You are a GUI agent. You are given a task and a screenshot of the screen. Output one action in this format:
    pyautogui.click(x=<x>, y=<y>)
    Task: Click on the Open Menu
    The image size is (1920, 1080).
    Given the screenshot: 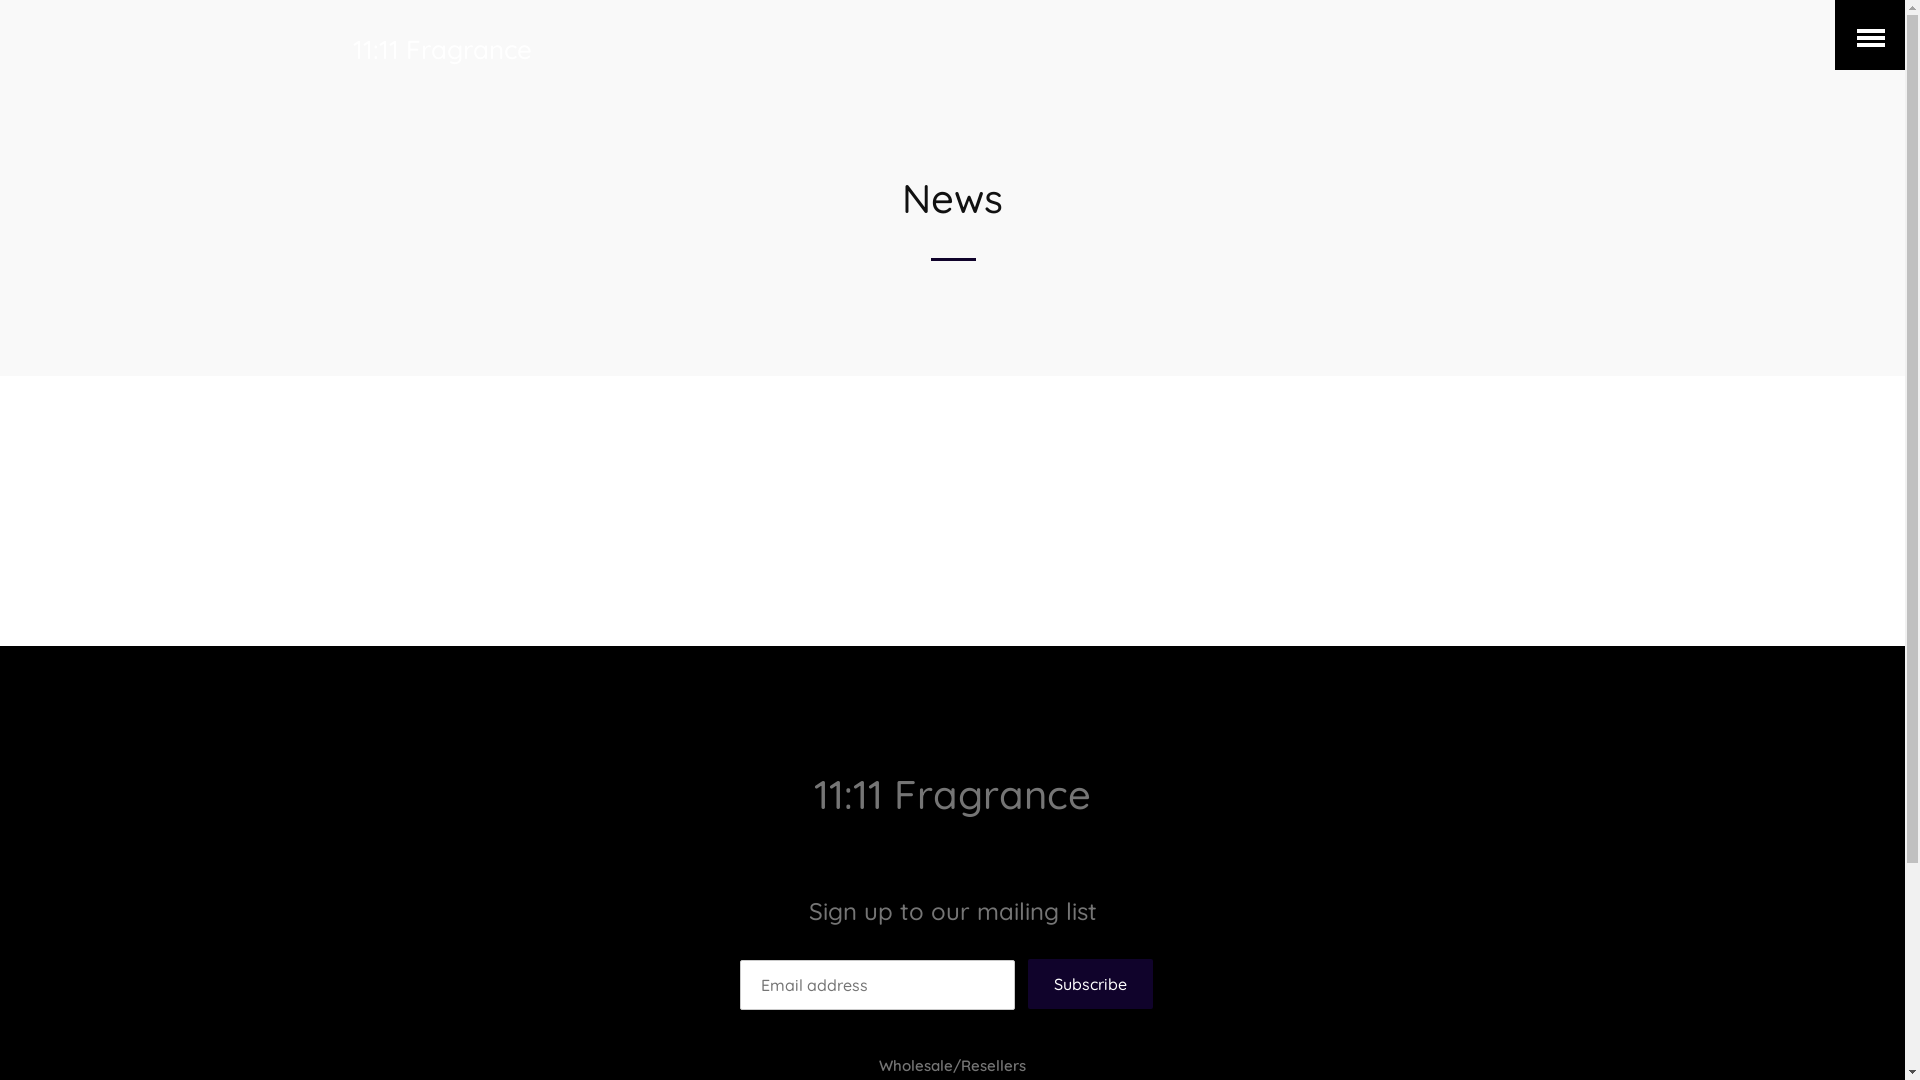 What is the action you would take?
    pyautogui.click(x=1870, y=35)
    